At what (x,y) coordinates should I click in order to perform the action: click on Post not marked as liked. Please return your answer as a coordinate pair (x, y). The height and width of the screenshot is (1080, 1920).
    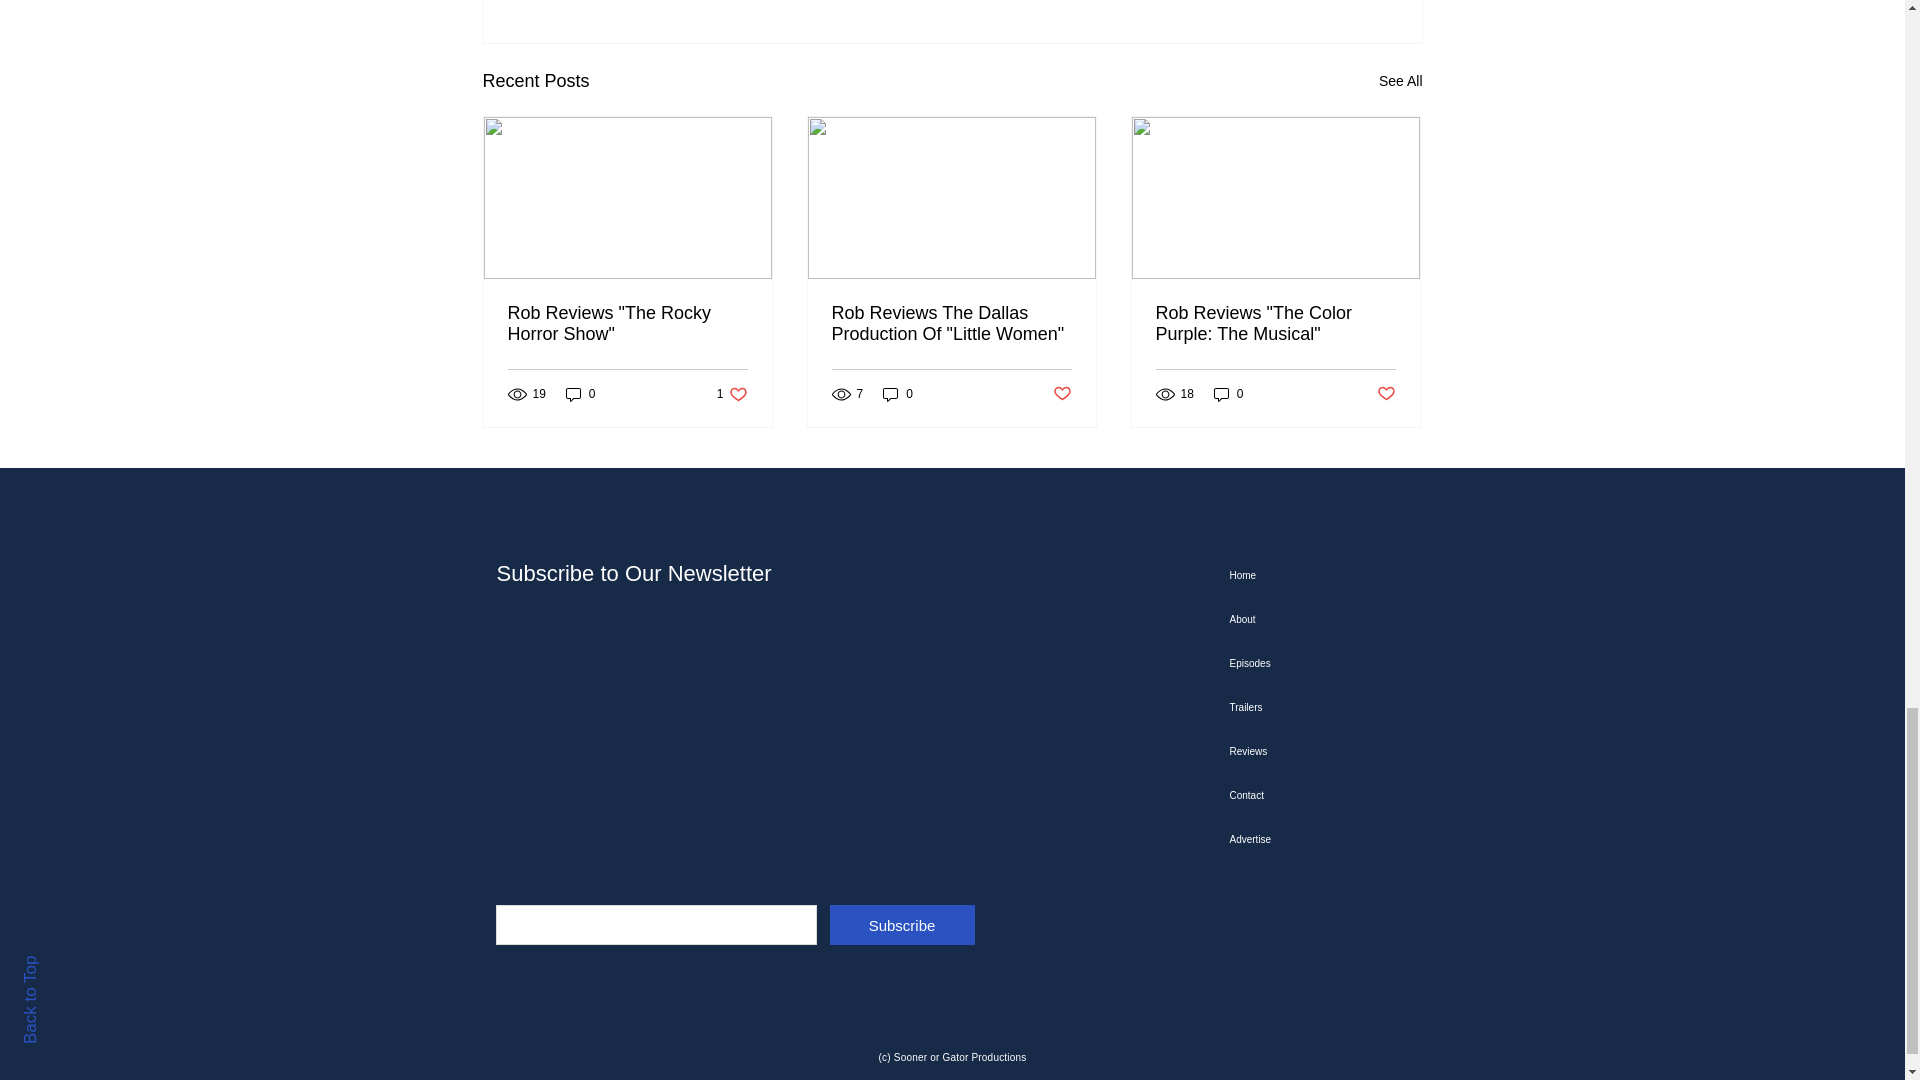
    Looking at the image, I should click on (1062, 394).